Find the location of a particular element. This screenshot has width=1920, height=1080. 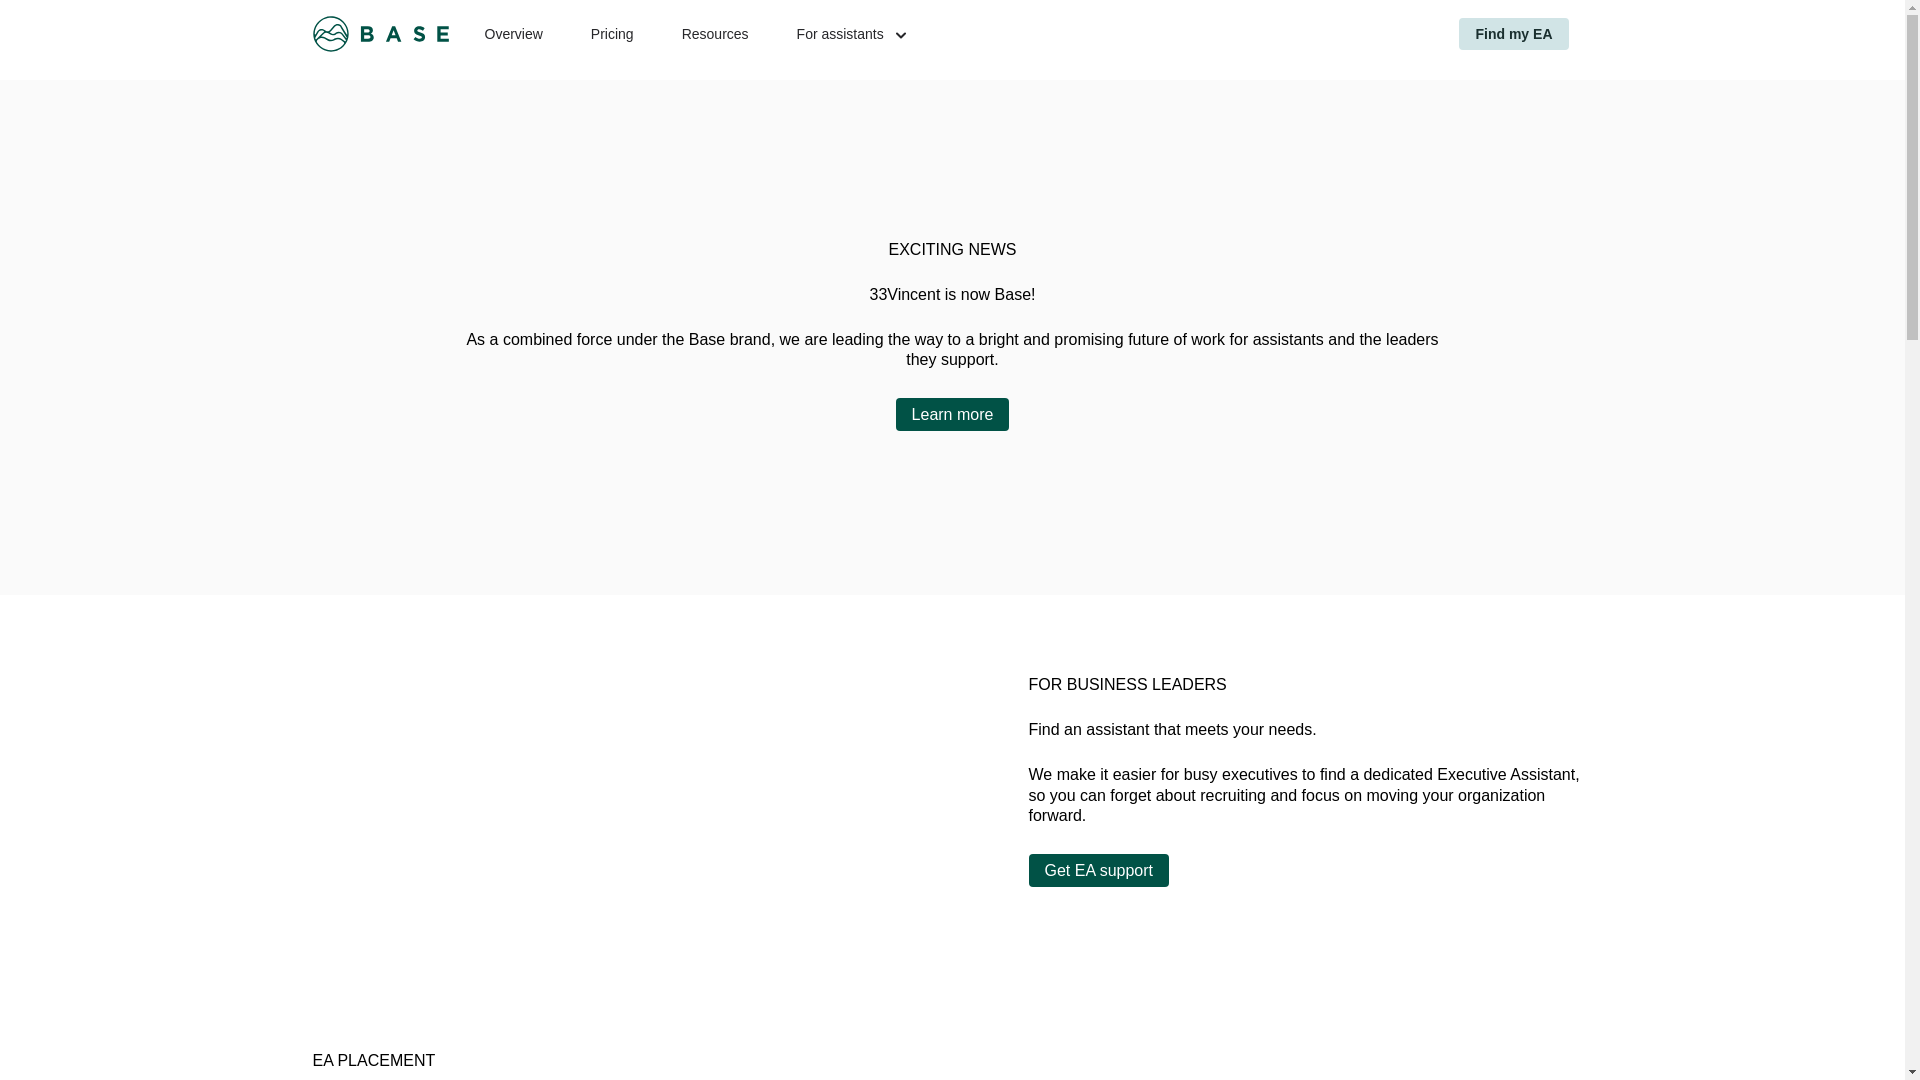

Pricing is located at coordinates (612, 34).